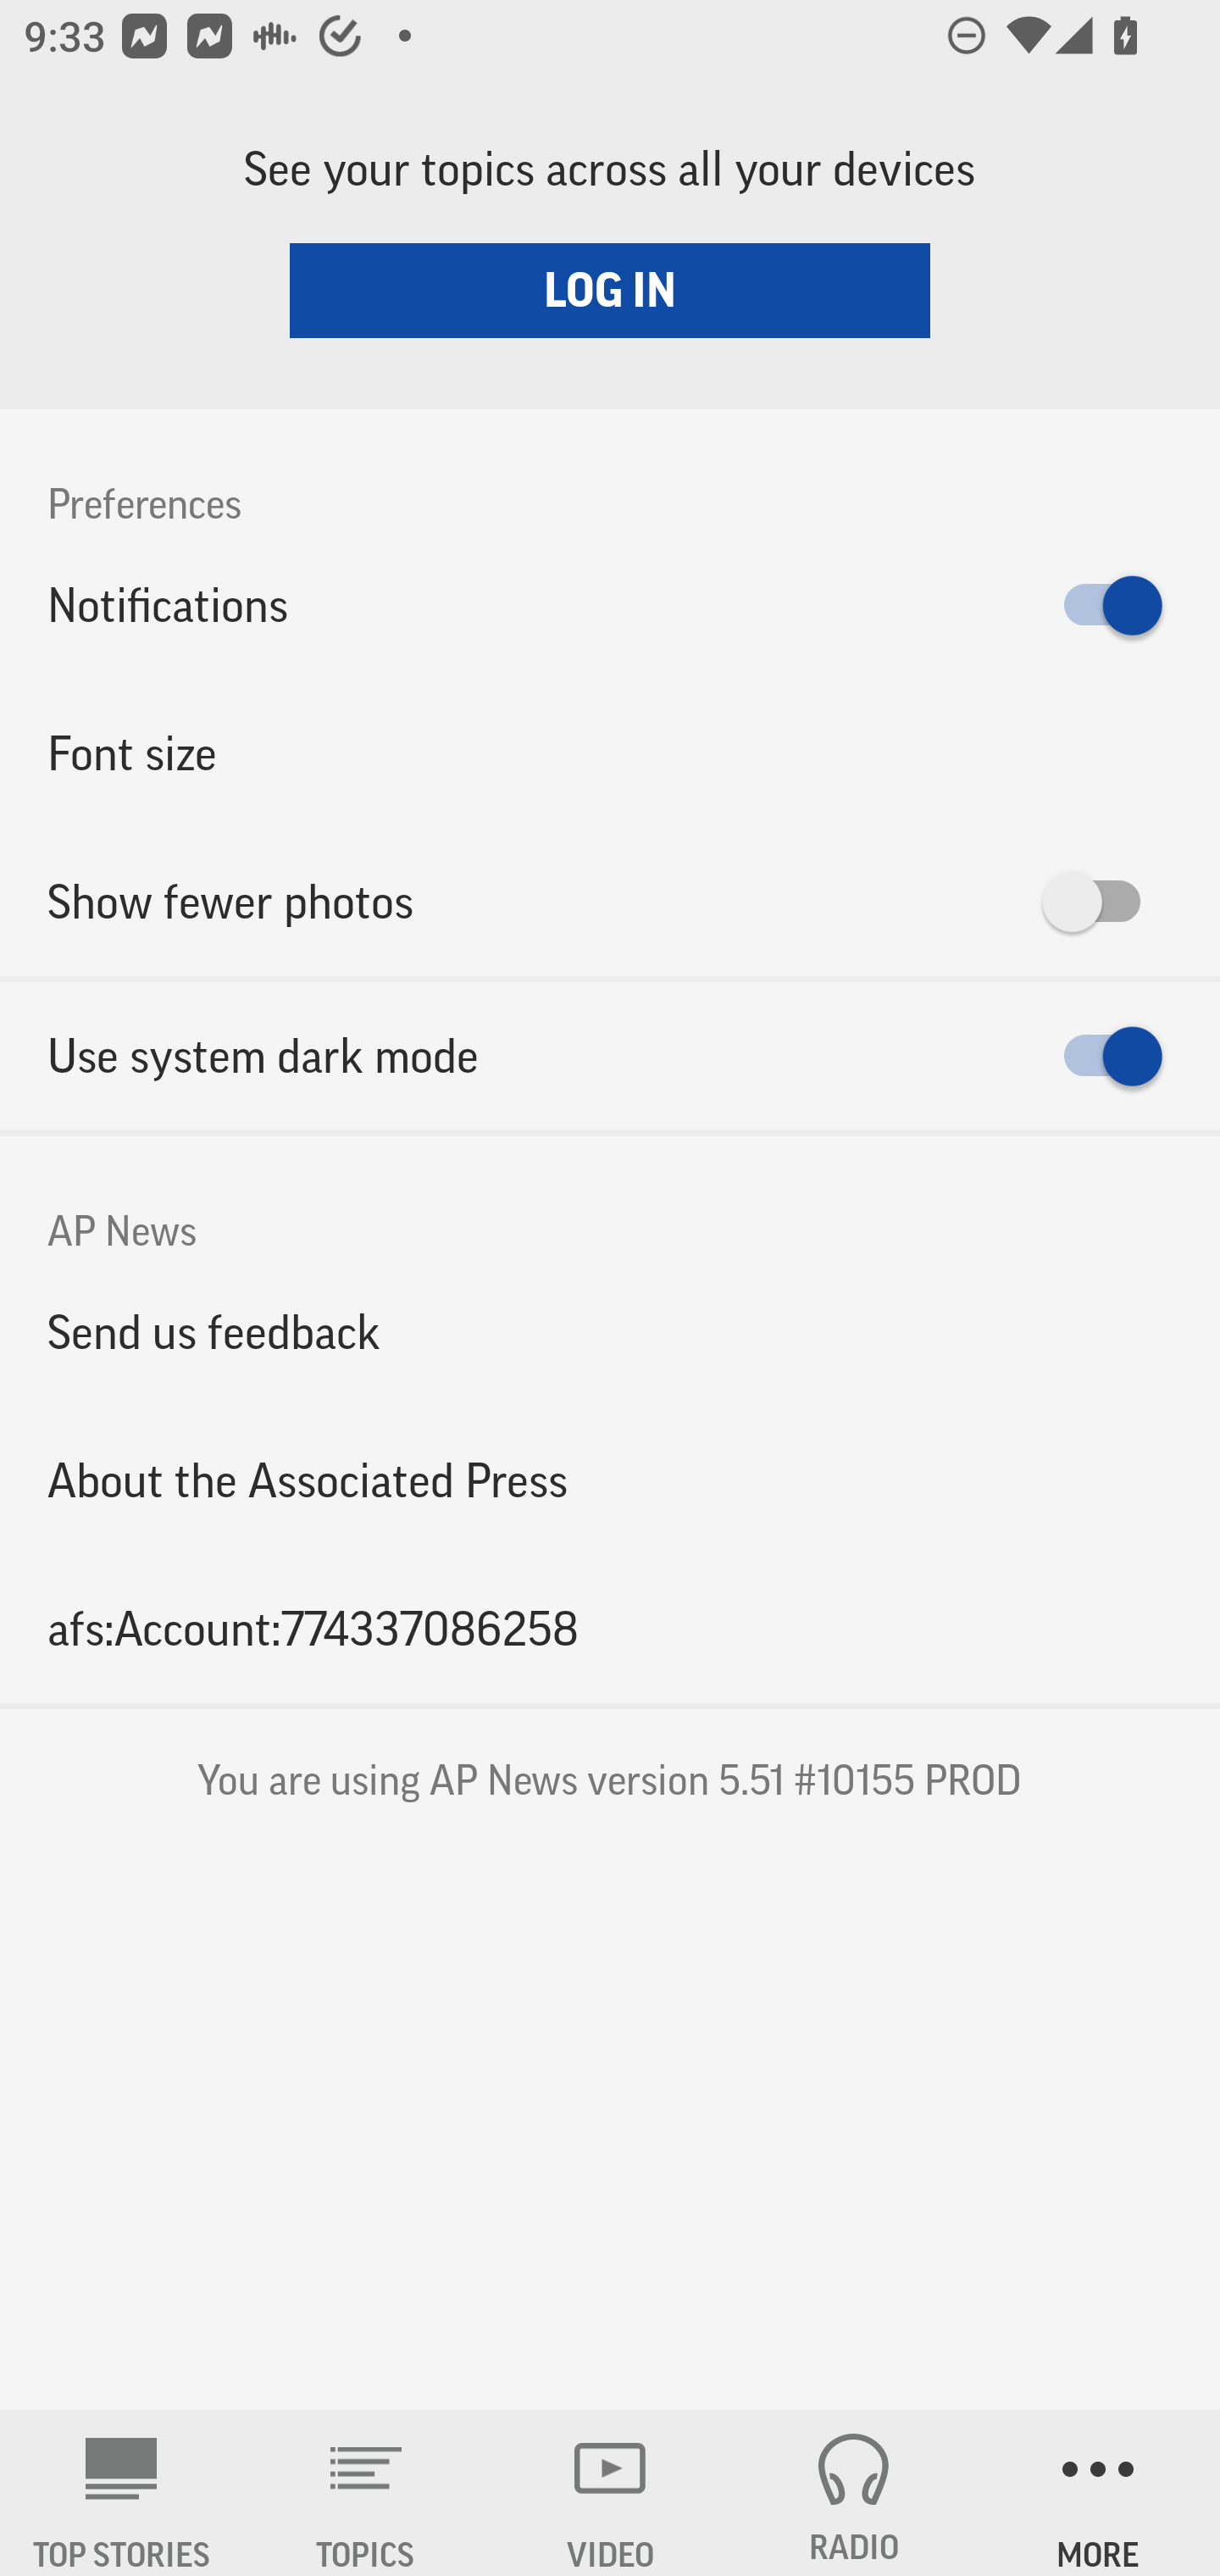 The height and width of the screenshot is (2576, 1220). I want to click on RADIO, so click(854, 2493).